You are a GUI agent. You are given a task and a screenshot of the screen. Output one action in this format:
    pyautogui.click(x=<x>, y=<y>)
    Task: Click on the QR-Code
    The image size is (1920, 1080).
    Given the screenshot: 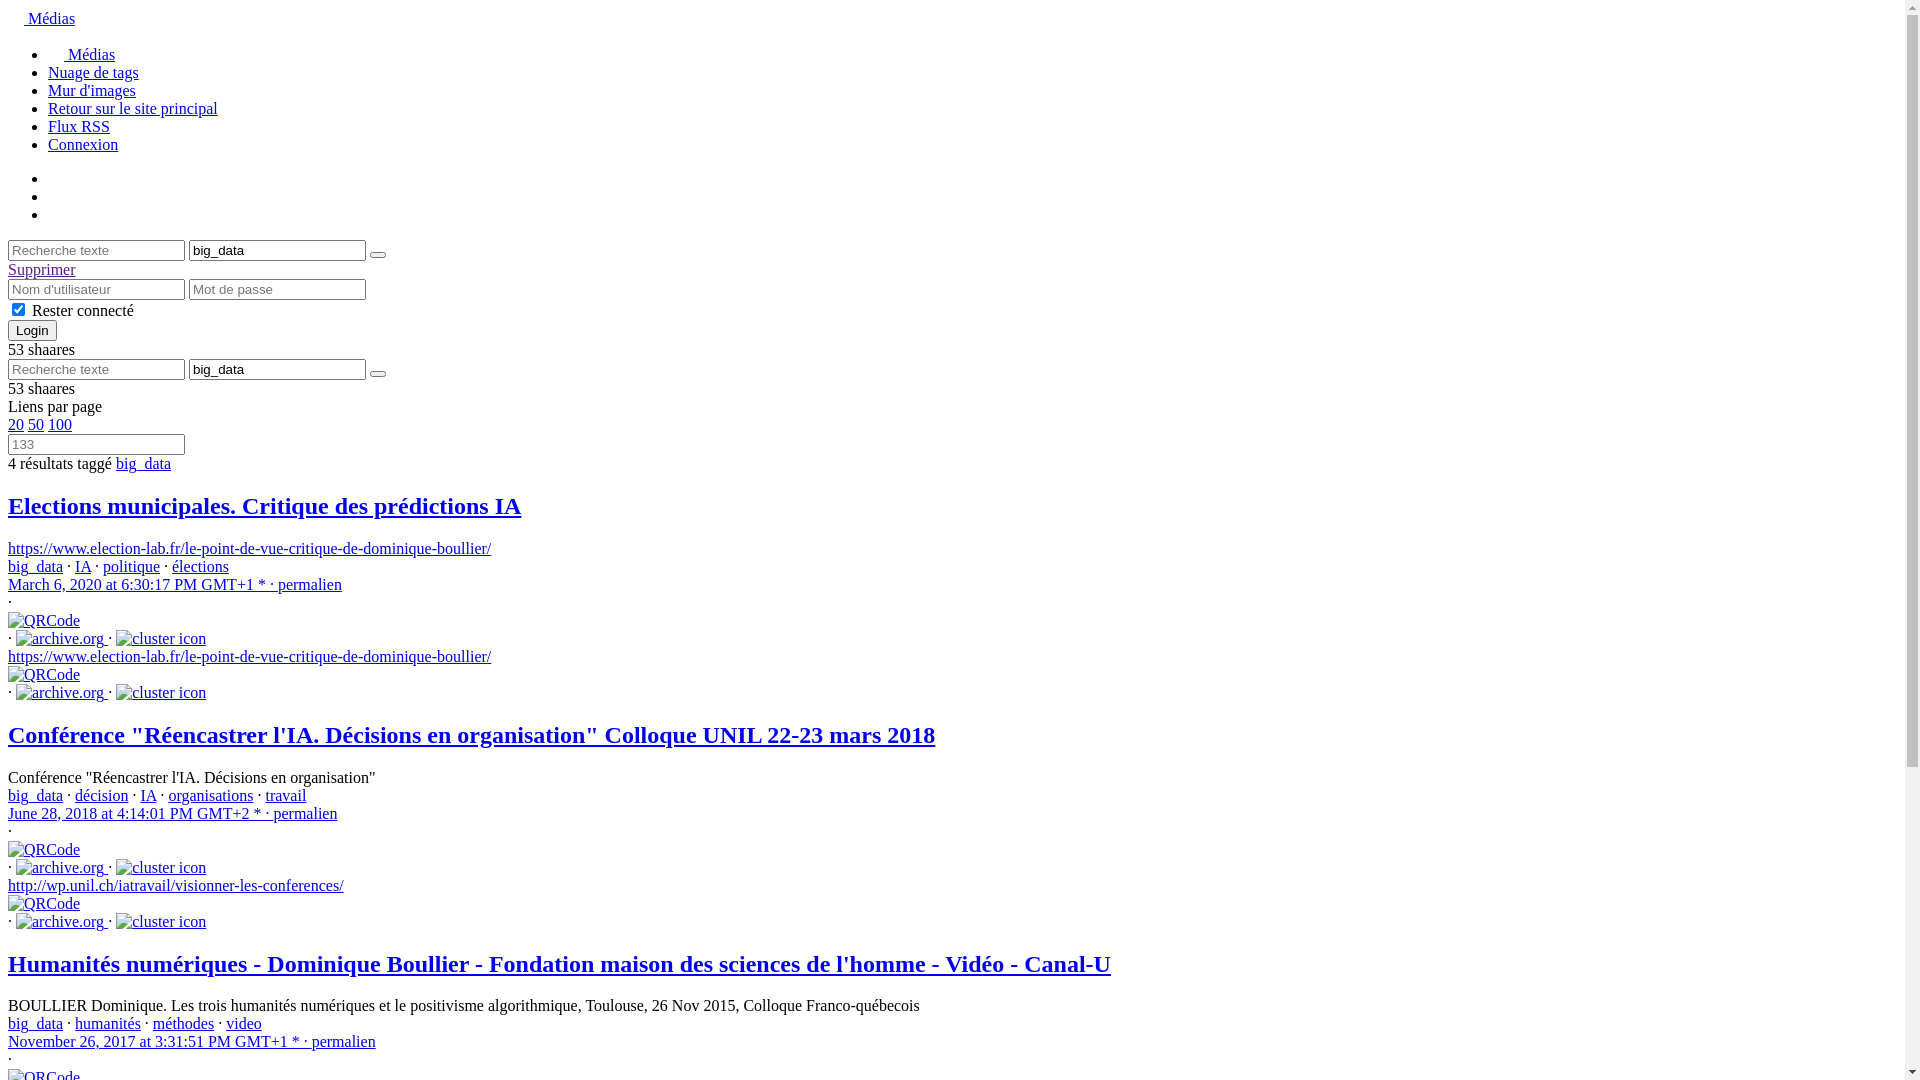 What is the action you would take?
    pyautogui.click(x=44, y=675)
    